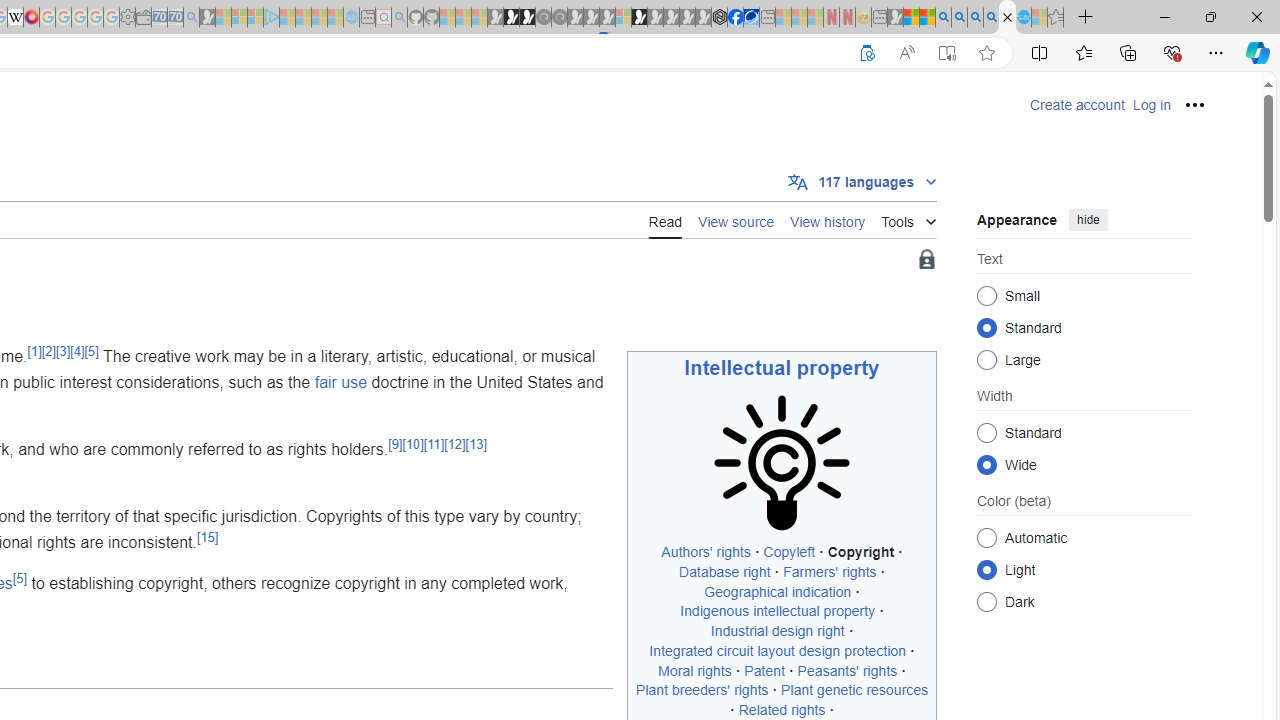  What do you see at coordinates (848, 670) in the screenshot?
I see `Peasants' rights` at bounding box center [848, 670].